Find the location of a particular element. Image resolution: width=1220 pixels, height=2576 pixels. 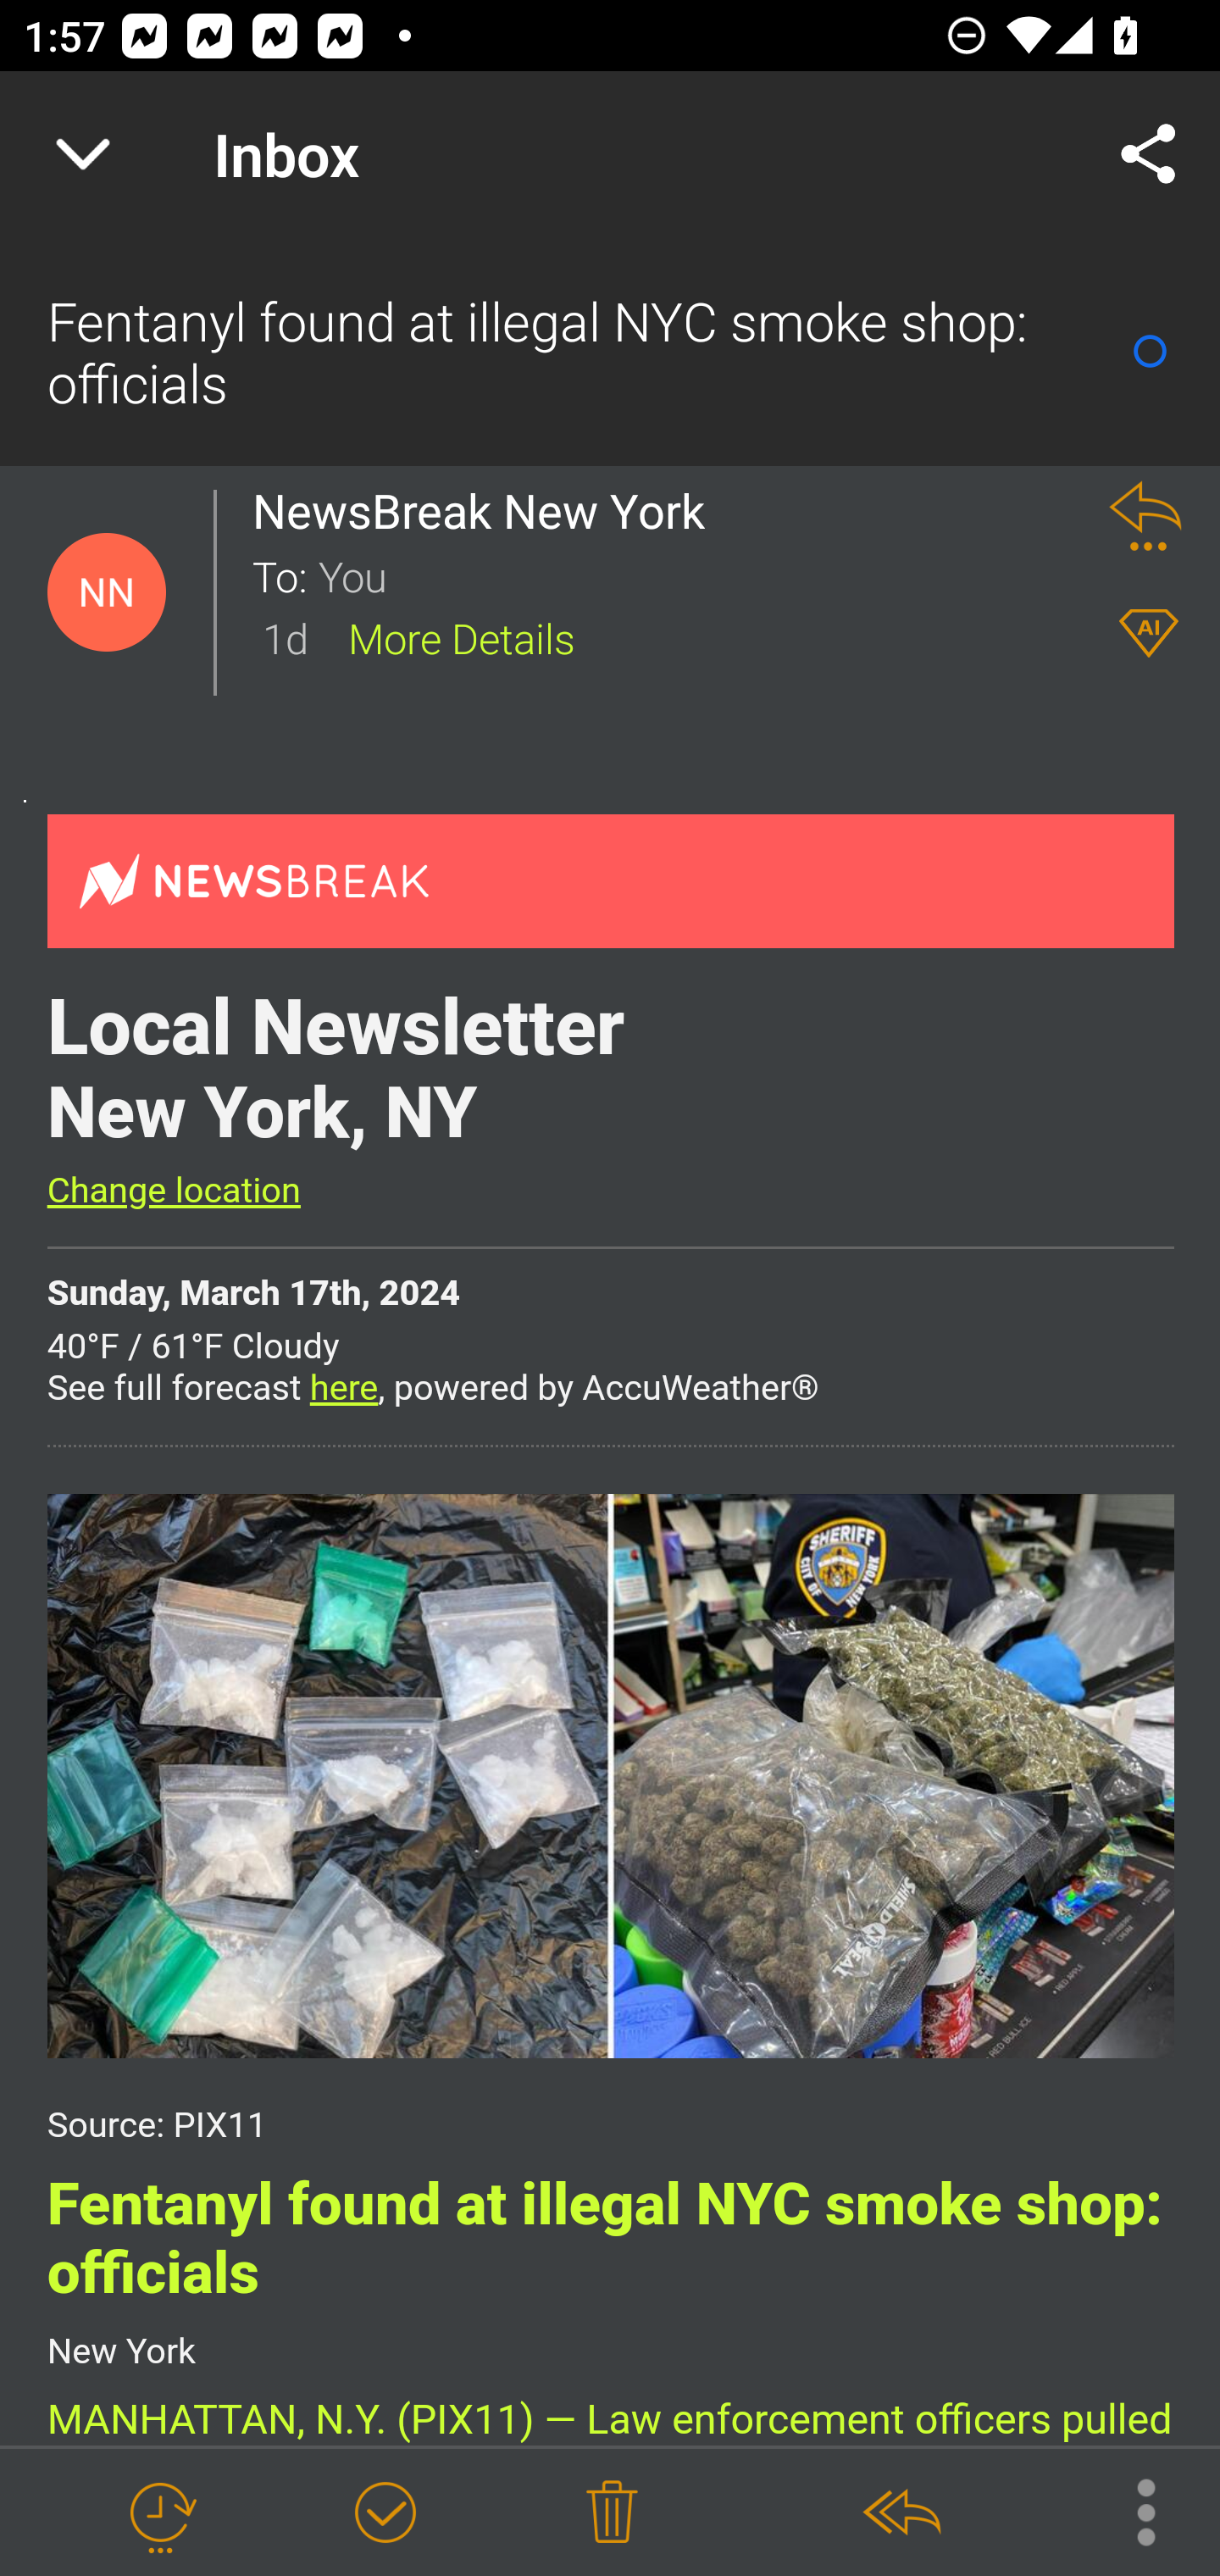

Mark as Done is located at coordinates (385, 2513).